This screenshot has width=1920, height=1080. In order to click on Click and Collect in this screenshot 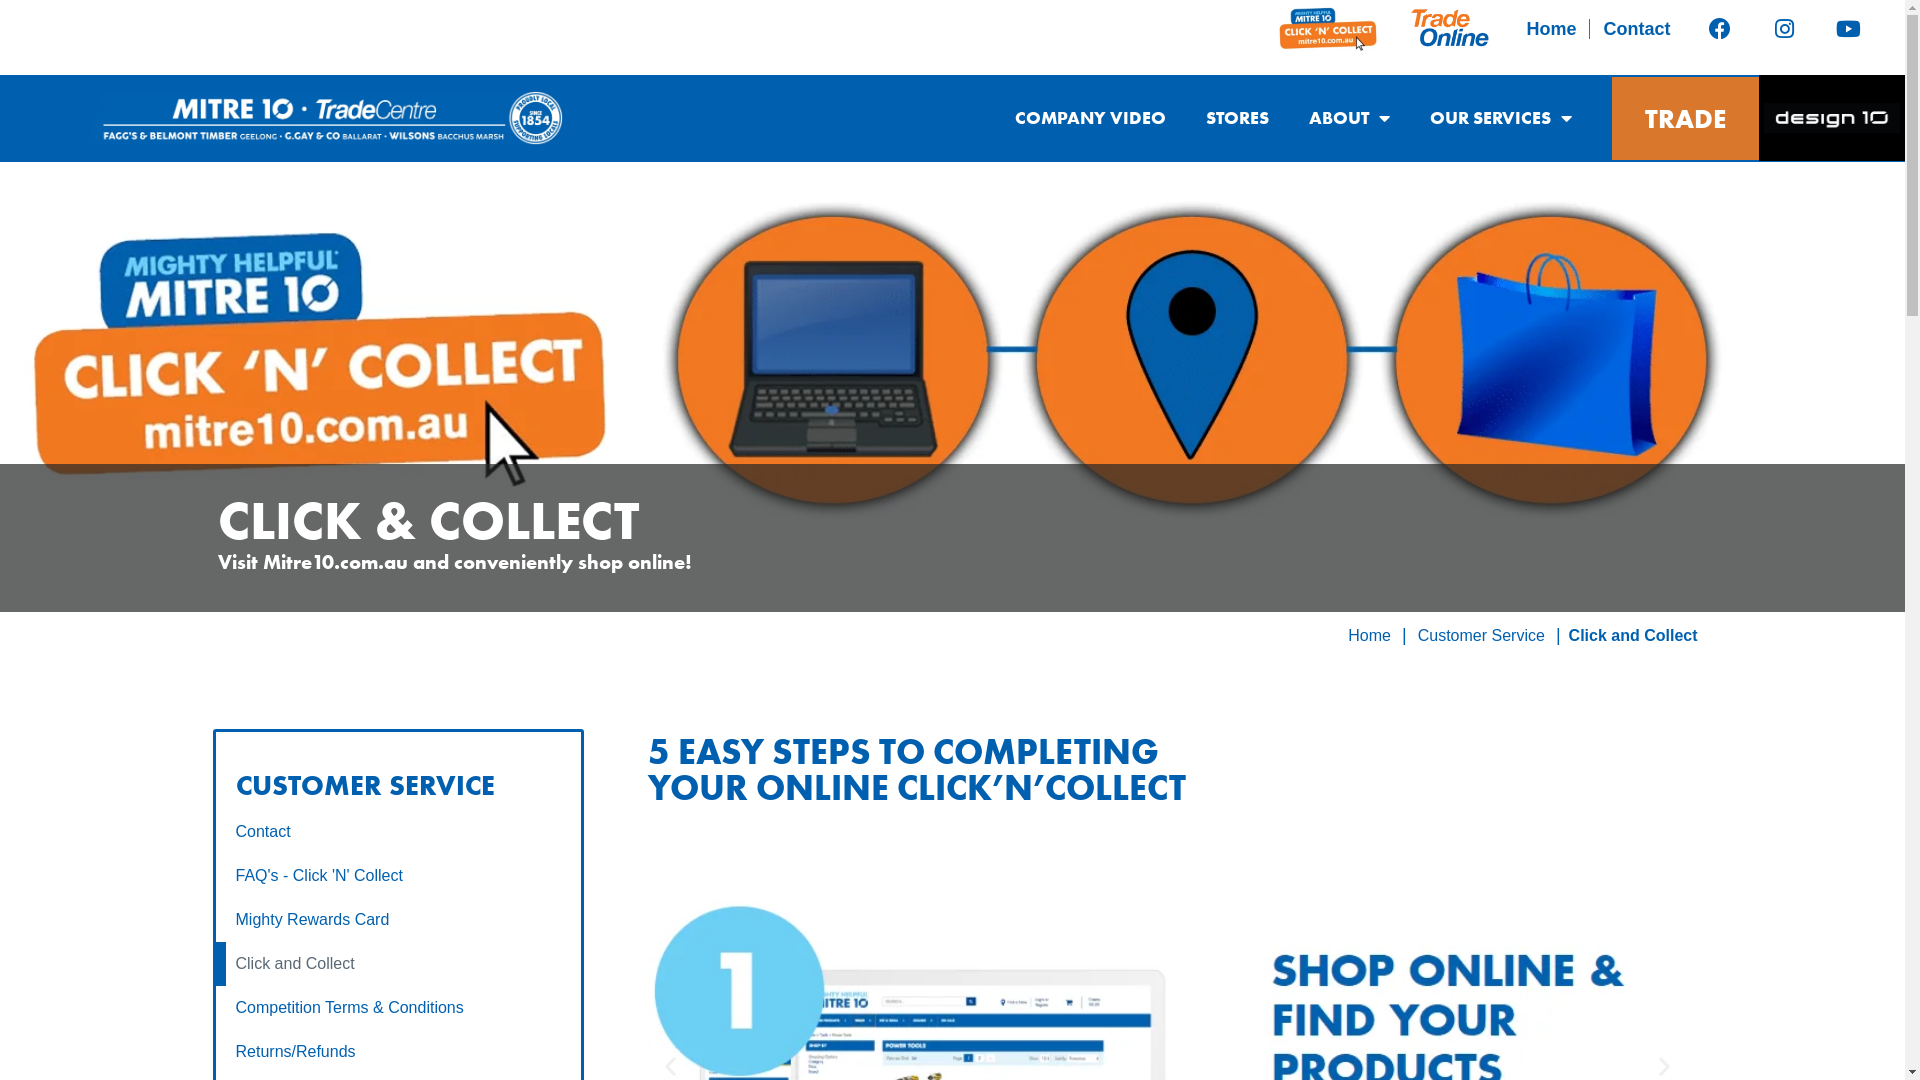, I will do `click(399, 964)`.